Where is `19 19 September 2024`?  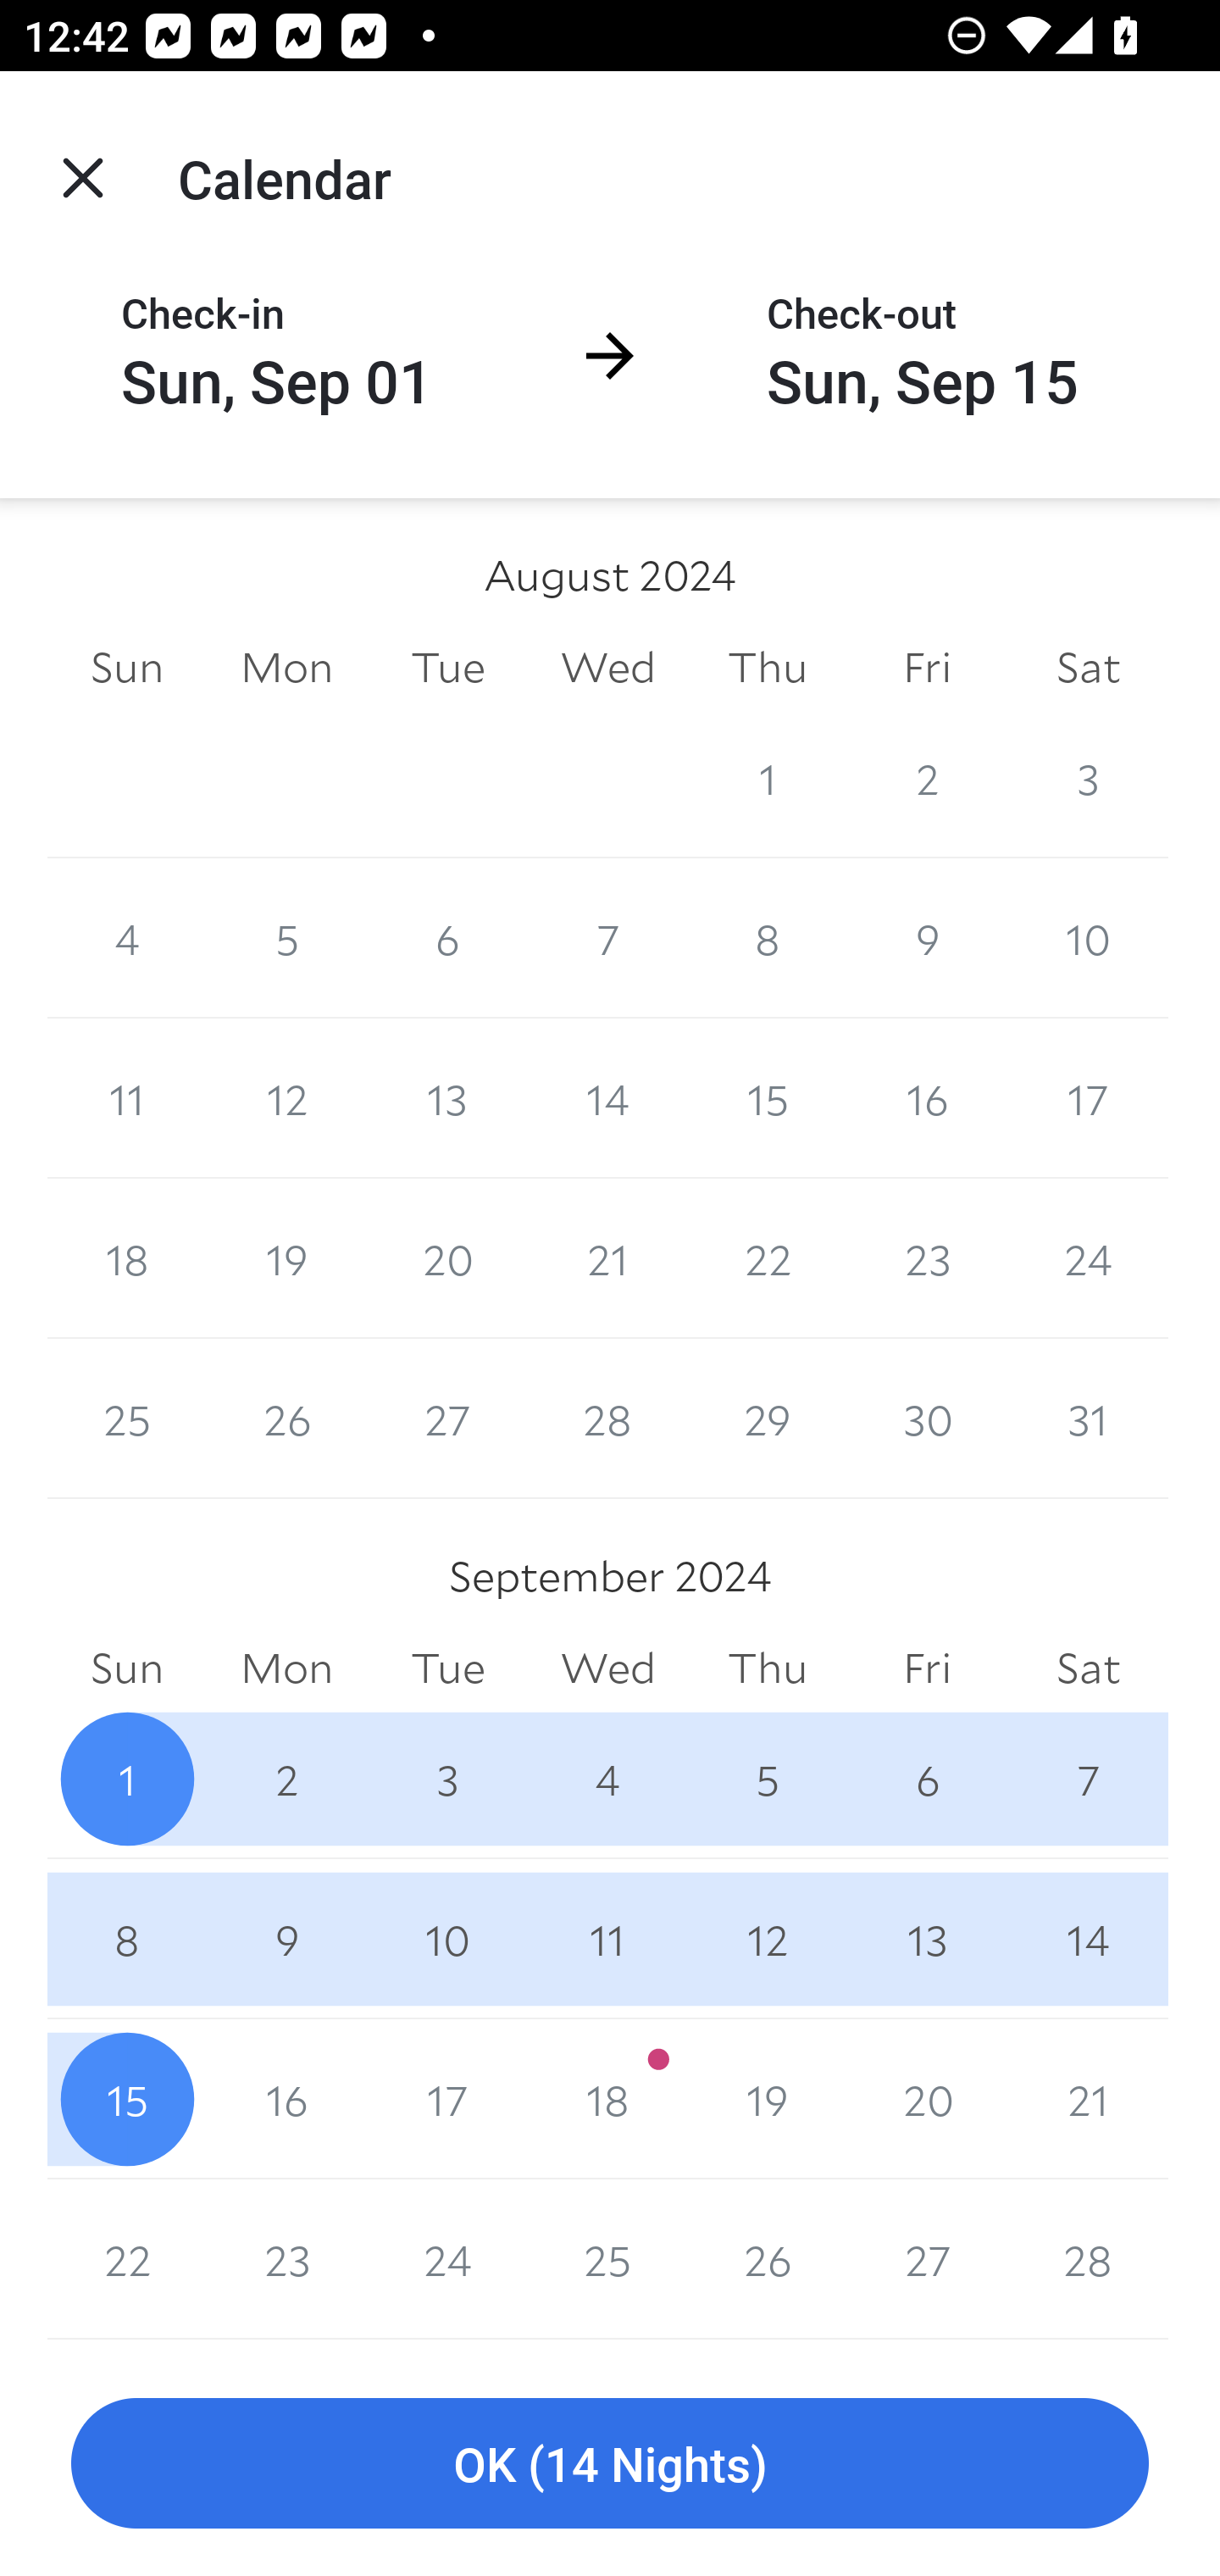 19 19 September 2024 is located at coordinates (768, 2099).